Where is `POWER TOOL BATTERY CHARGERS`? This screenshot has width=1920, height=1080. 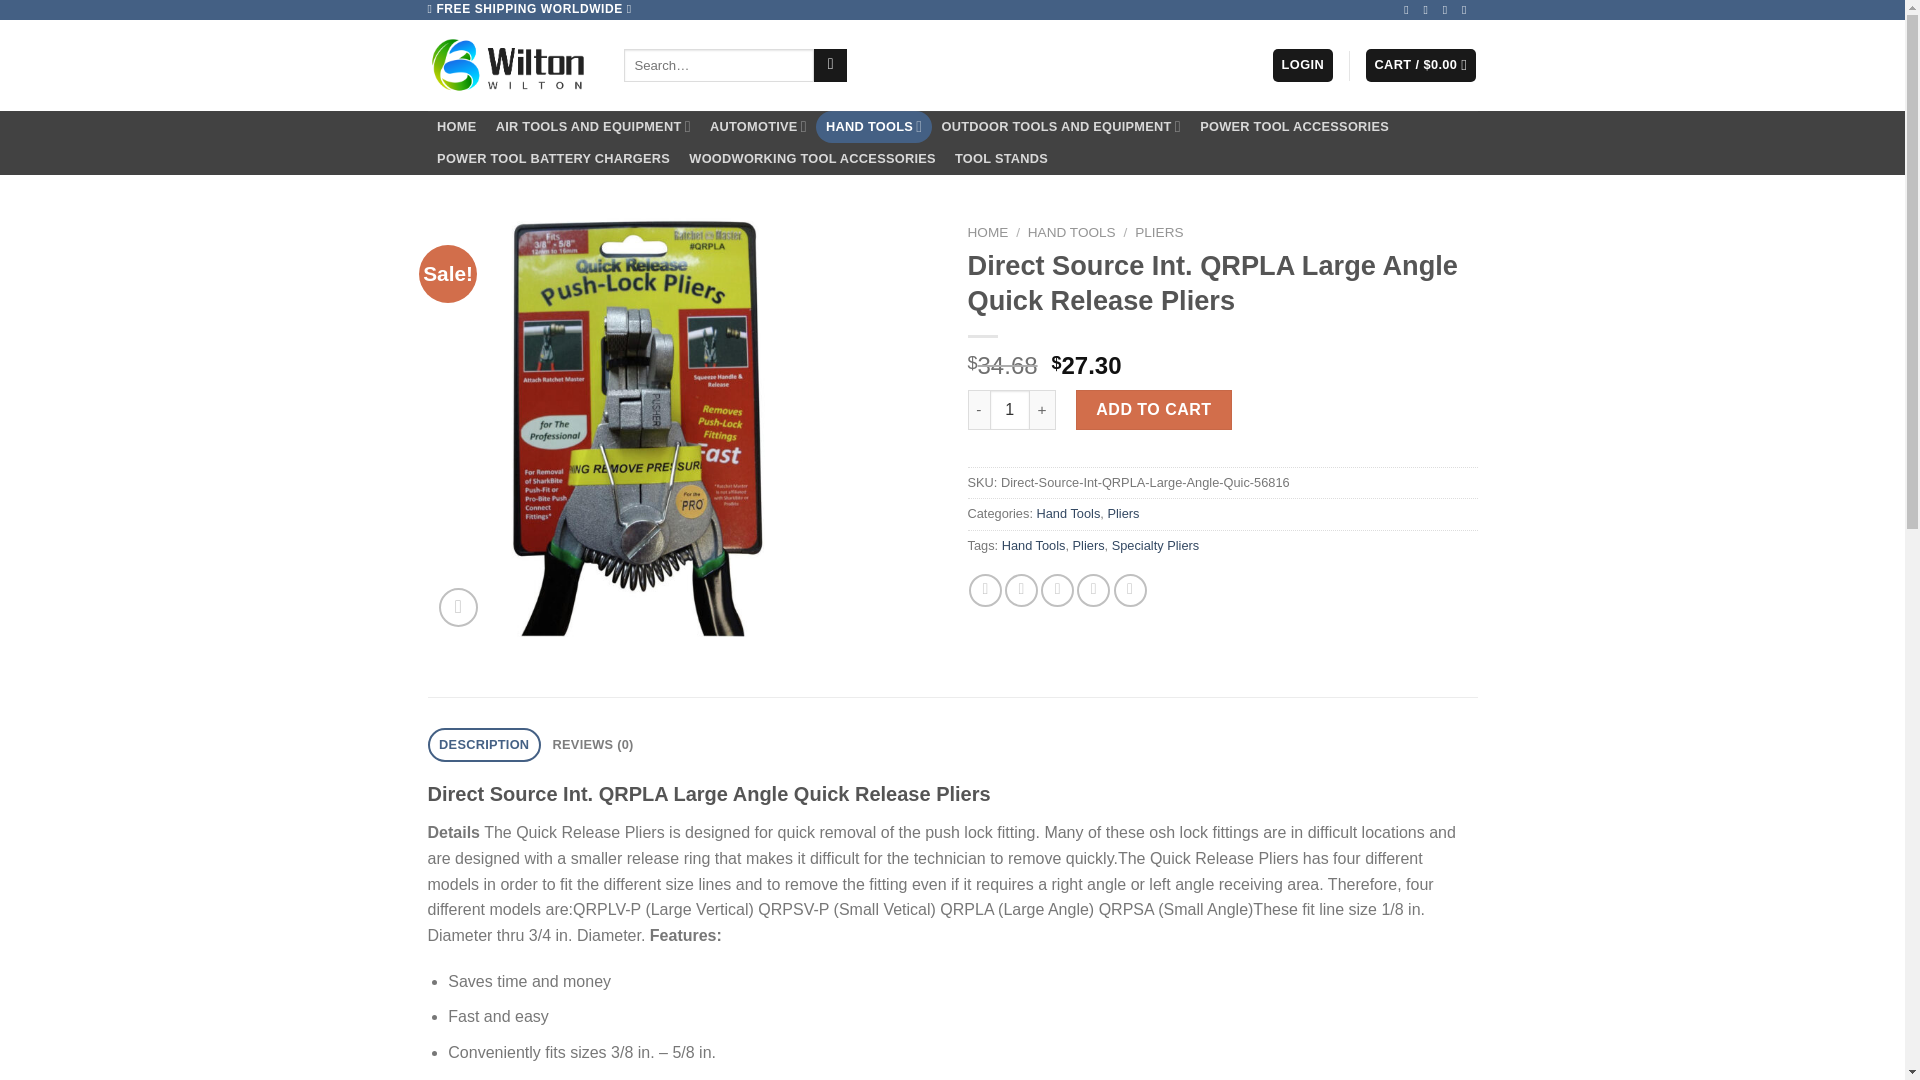 POWER TOOL BATTERY CHARGERS is located at coordinates (554, 158).